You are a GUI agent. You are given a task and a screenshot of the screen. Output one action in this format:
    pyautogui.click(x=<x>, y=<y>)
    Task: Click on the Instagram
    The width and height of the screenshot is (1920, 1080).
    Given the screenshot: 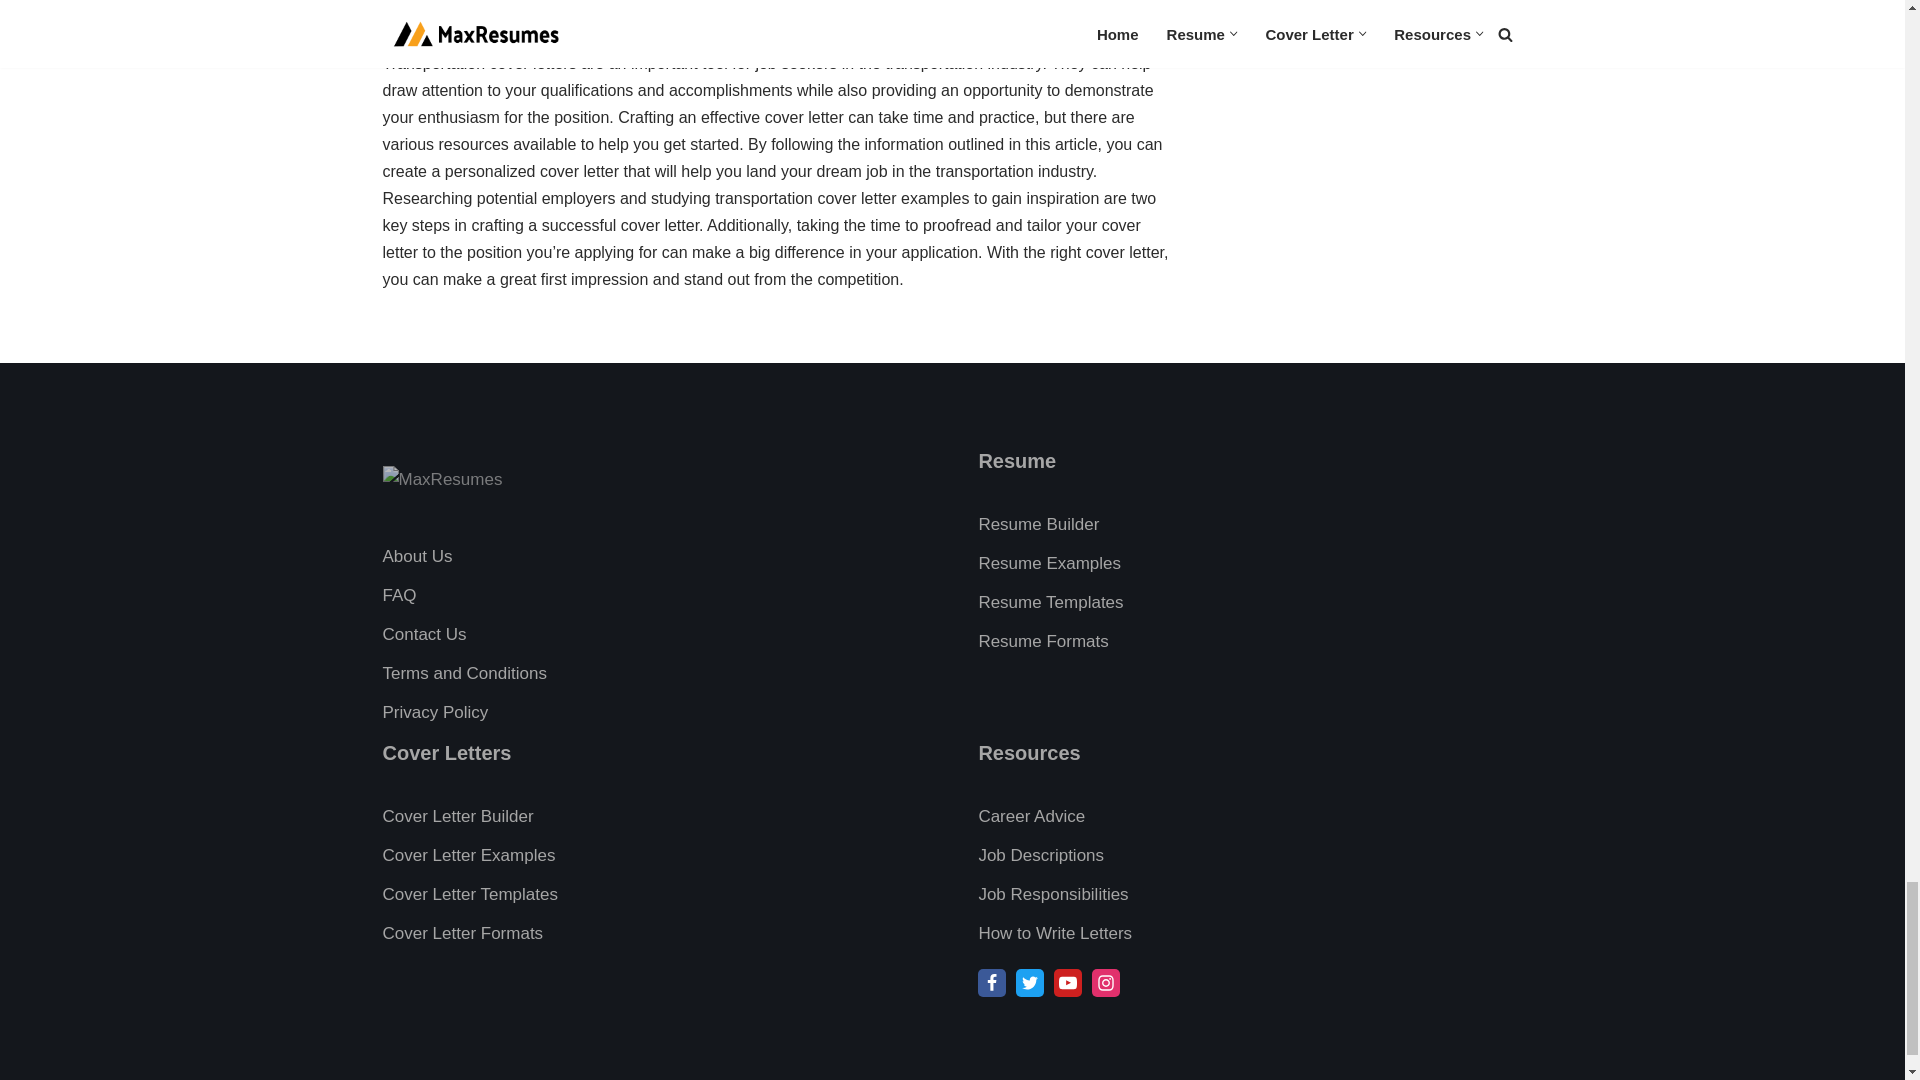 What is the action you would take?
    pyautogui.click(x=1106, y=982)
    